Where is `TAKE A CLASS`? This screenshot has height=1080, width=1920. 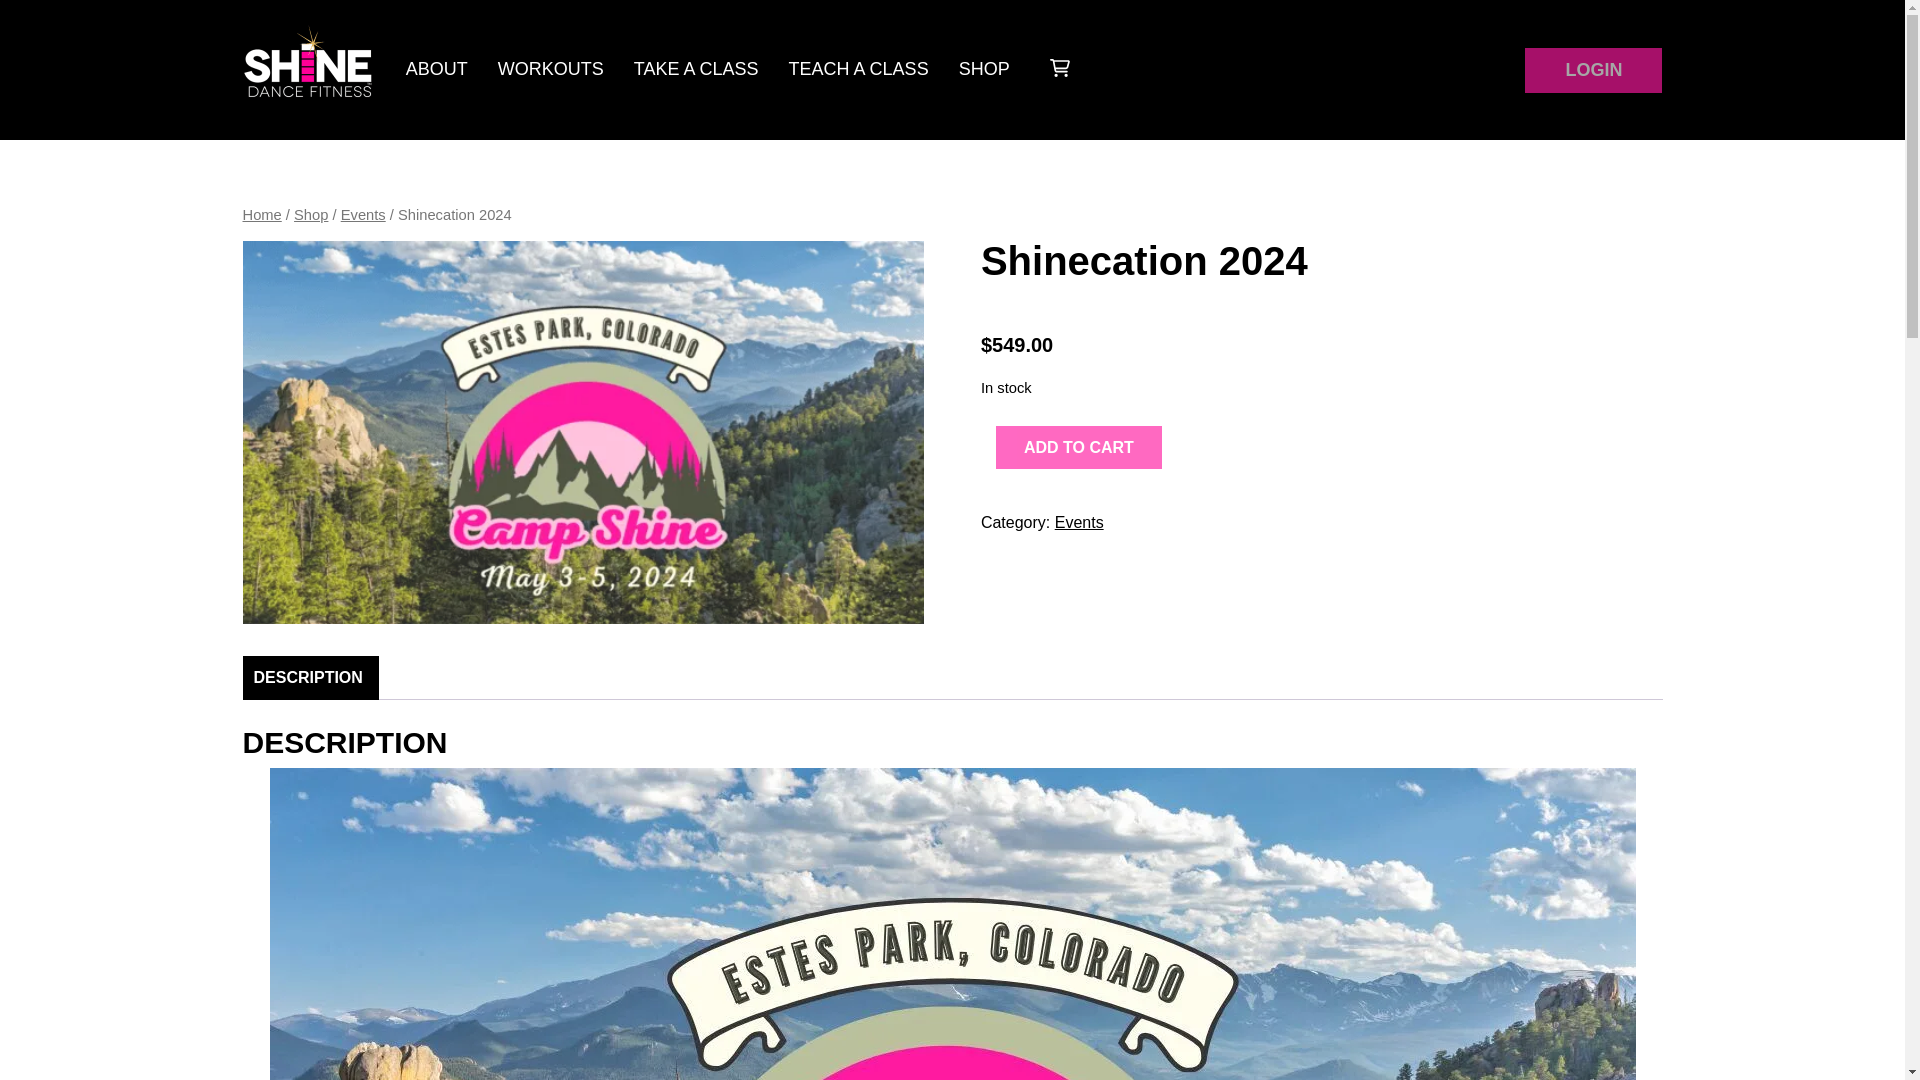
TAKE A CLASS is located at coordinates (696, 68).